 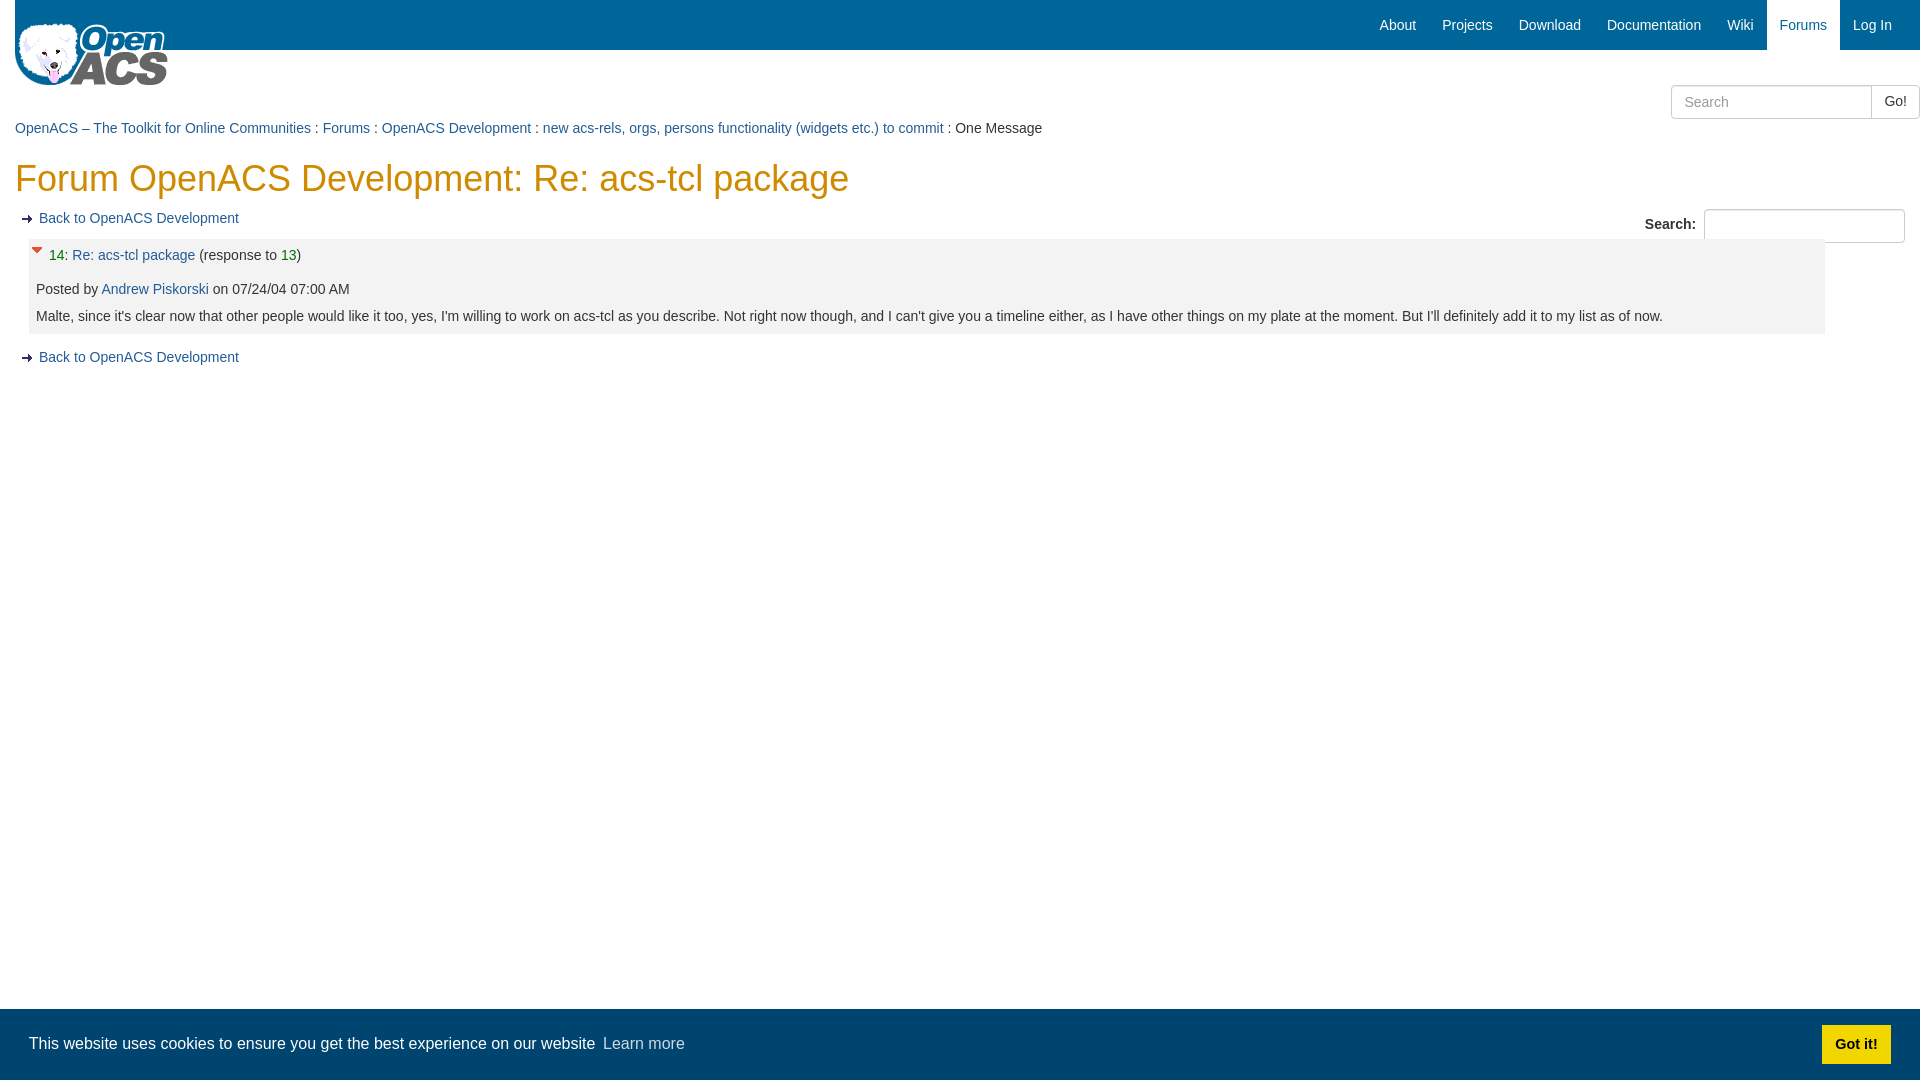 I want to click on Direct link to this post, so click(x=57, y=255).